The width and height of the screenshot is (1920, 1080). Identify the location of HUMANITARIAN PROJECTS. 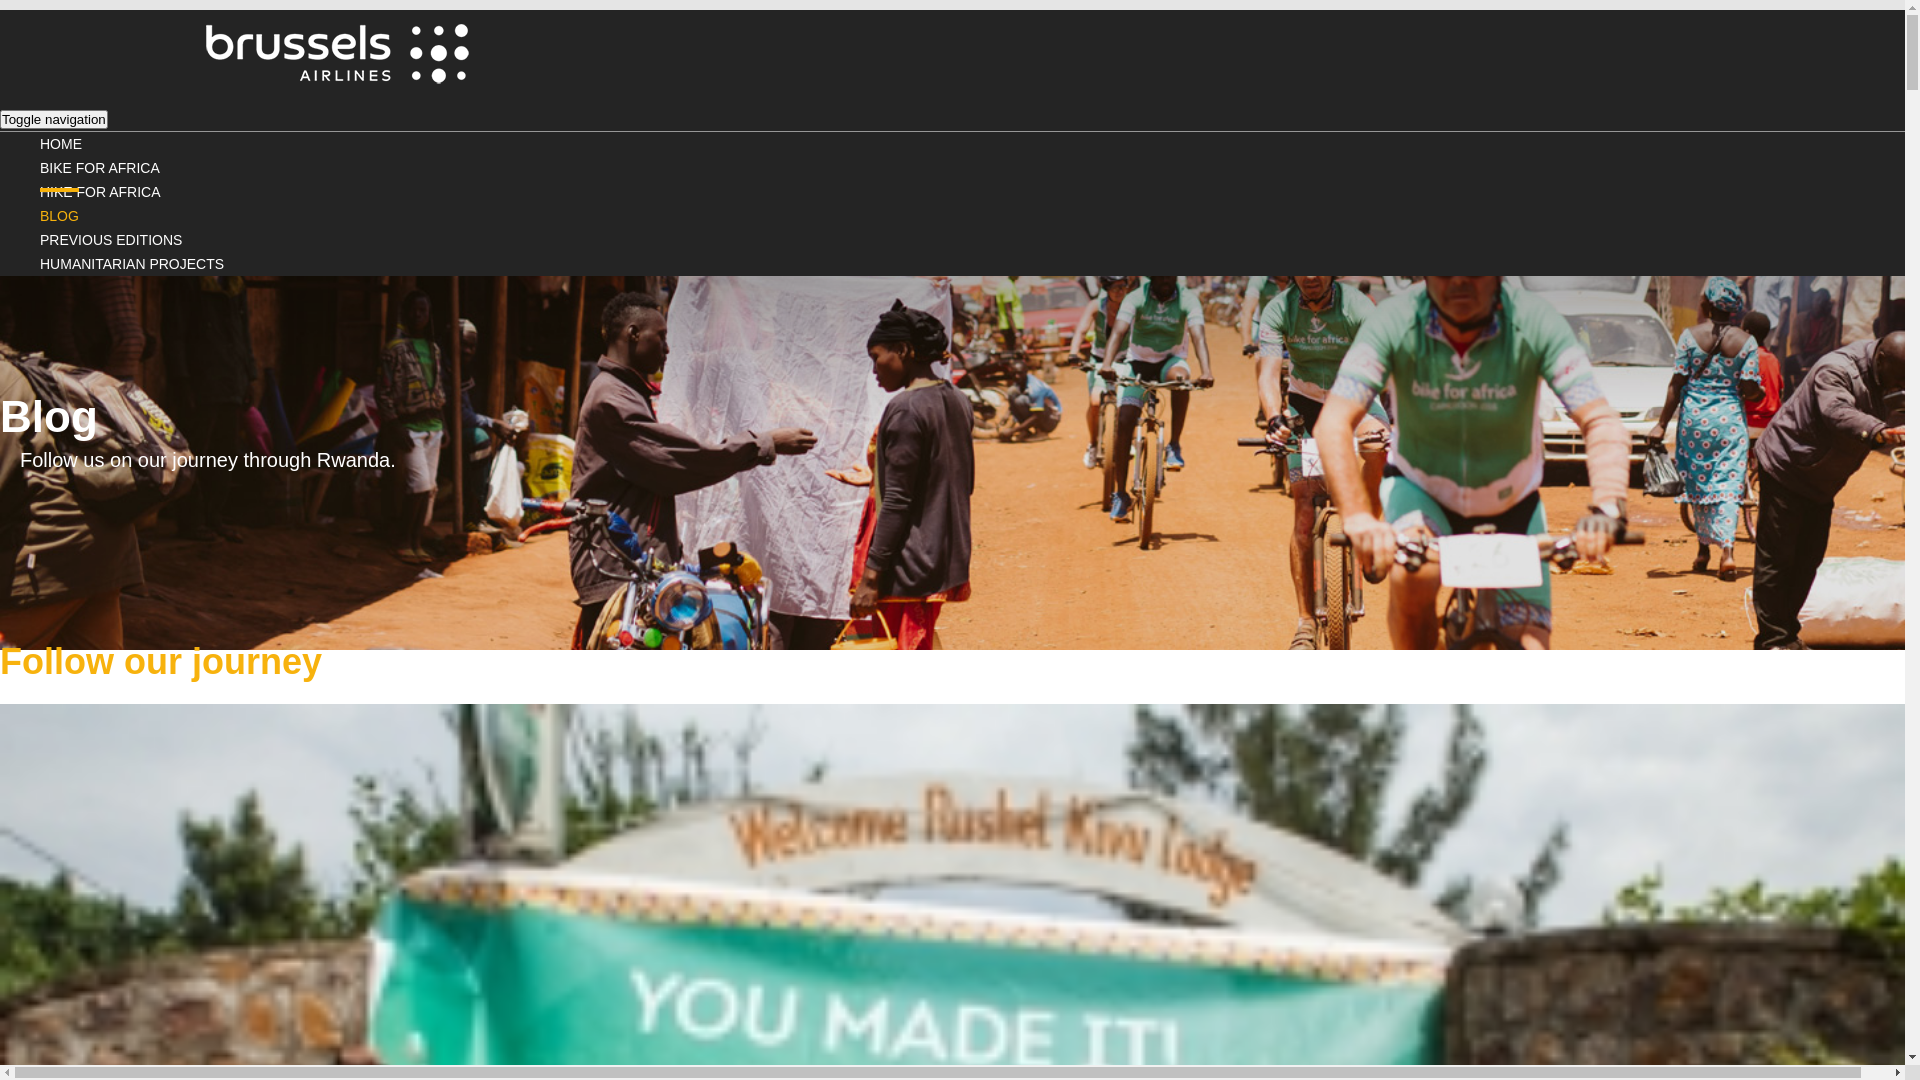
(132, 264).